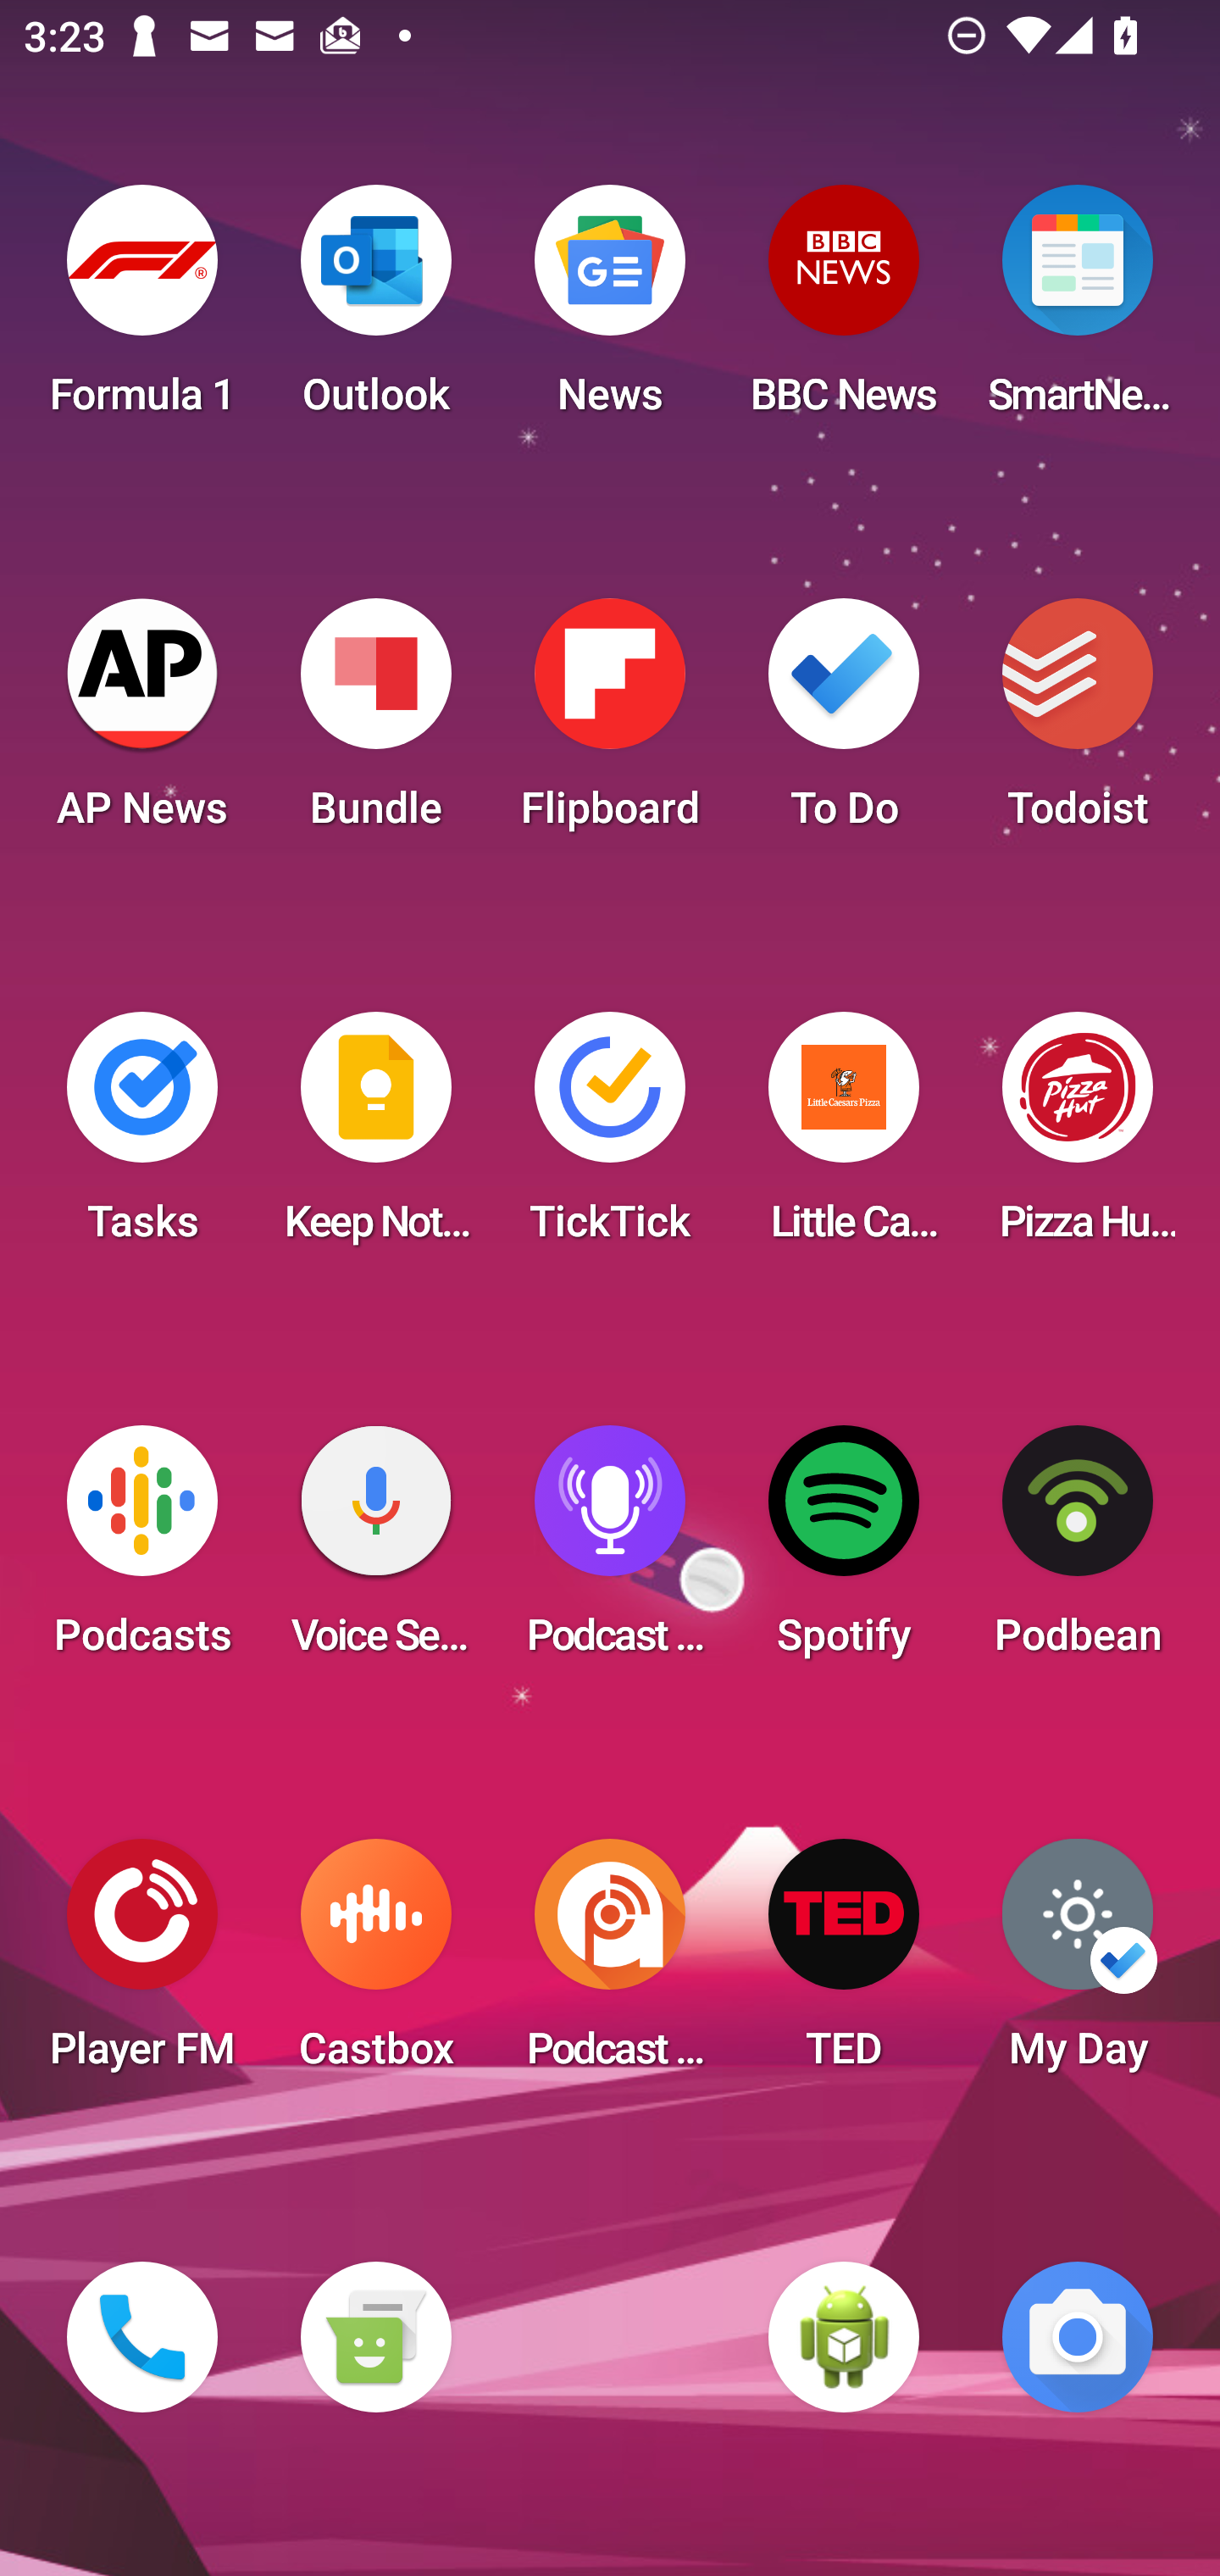  What do you see at coordinates (610, 1551) in the screenshot?
I see `Podcast Player` at bounding box center [610, 1551].